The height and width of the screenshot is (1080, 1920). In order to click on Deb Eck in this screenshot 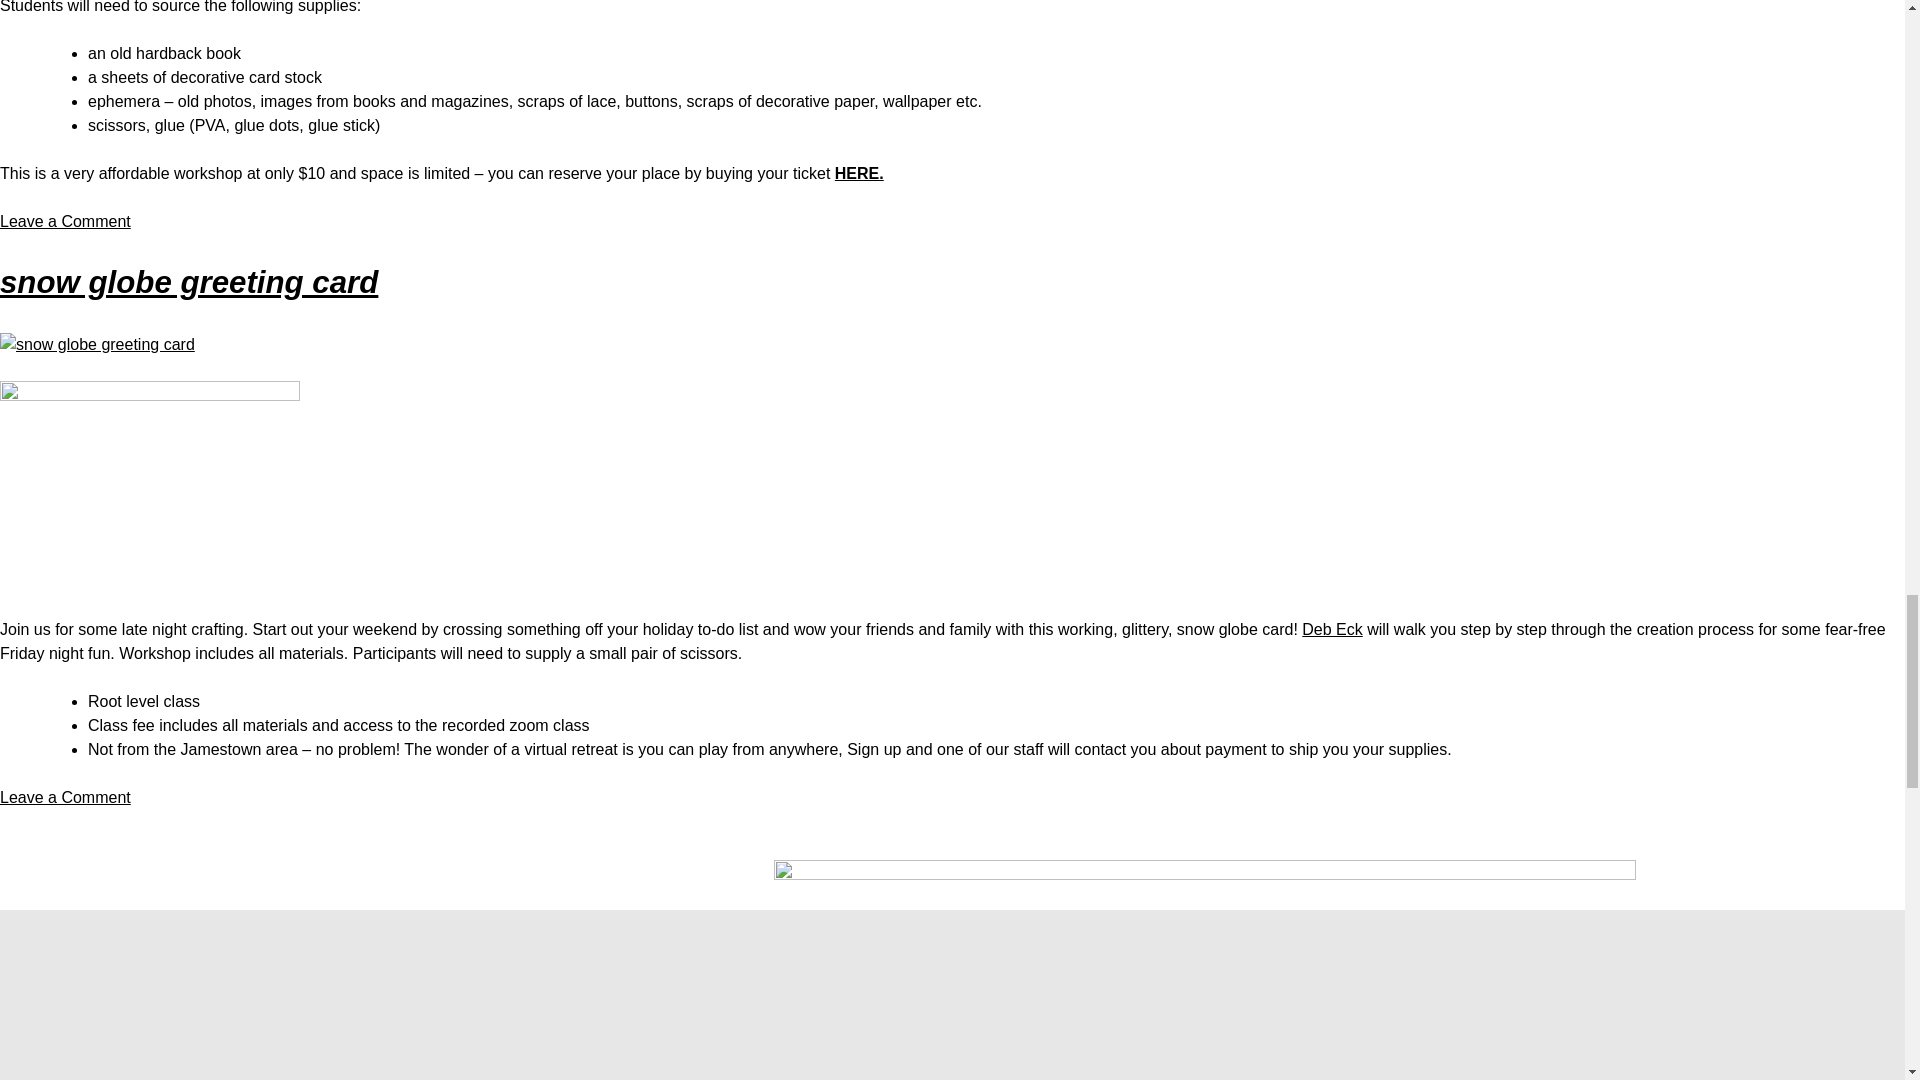, I will do `click(189, 282)`.